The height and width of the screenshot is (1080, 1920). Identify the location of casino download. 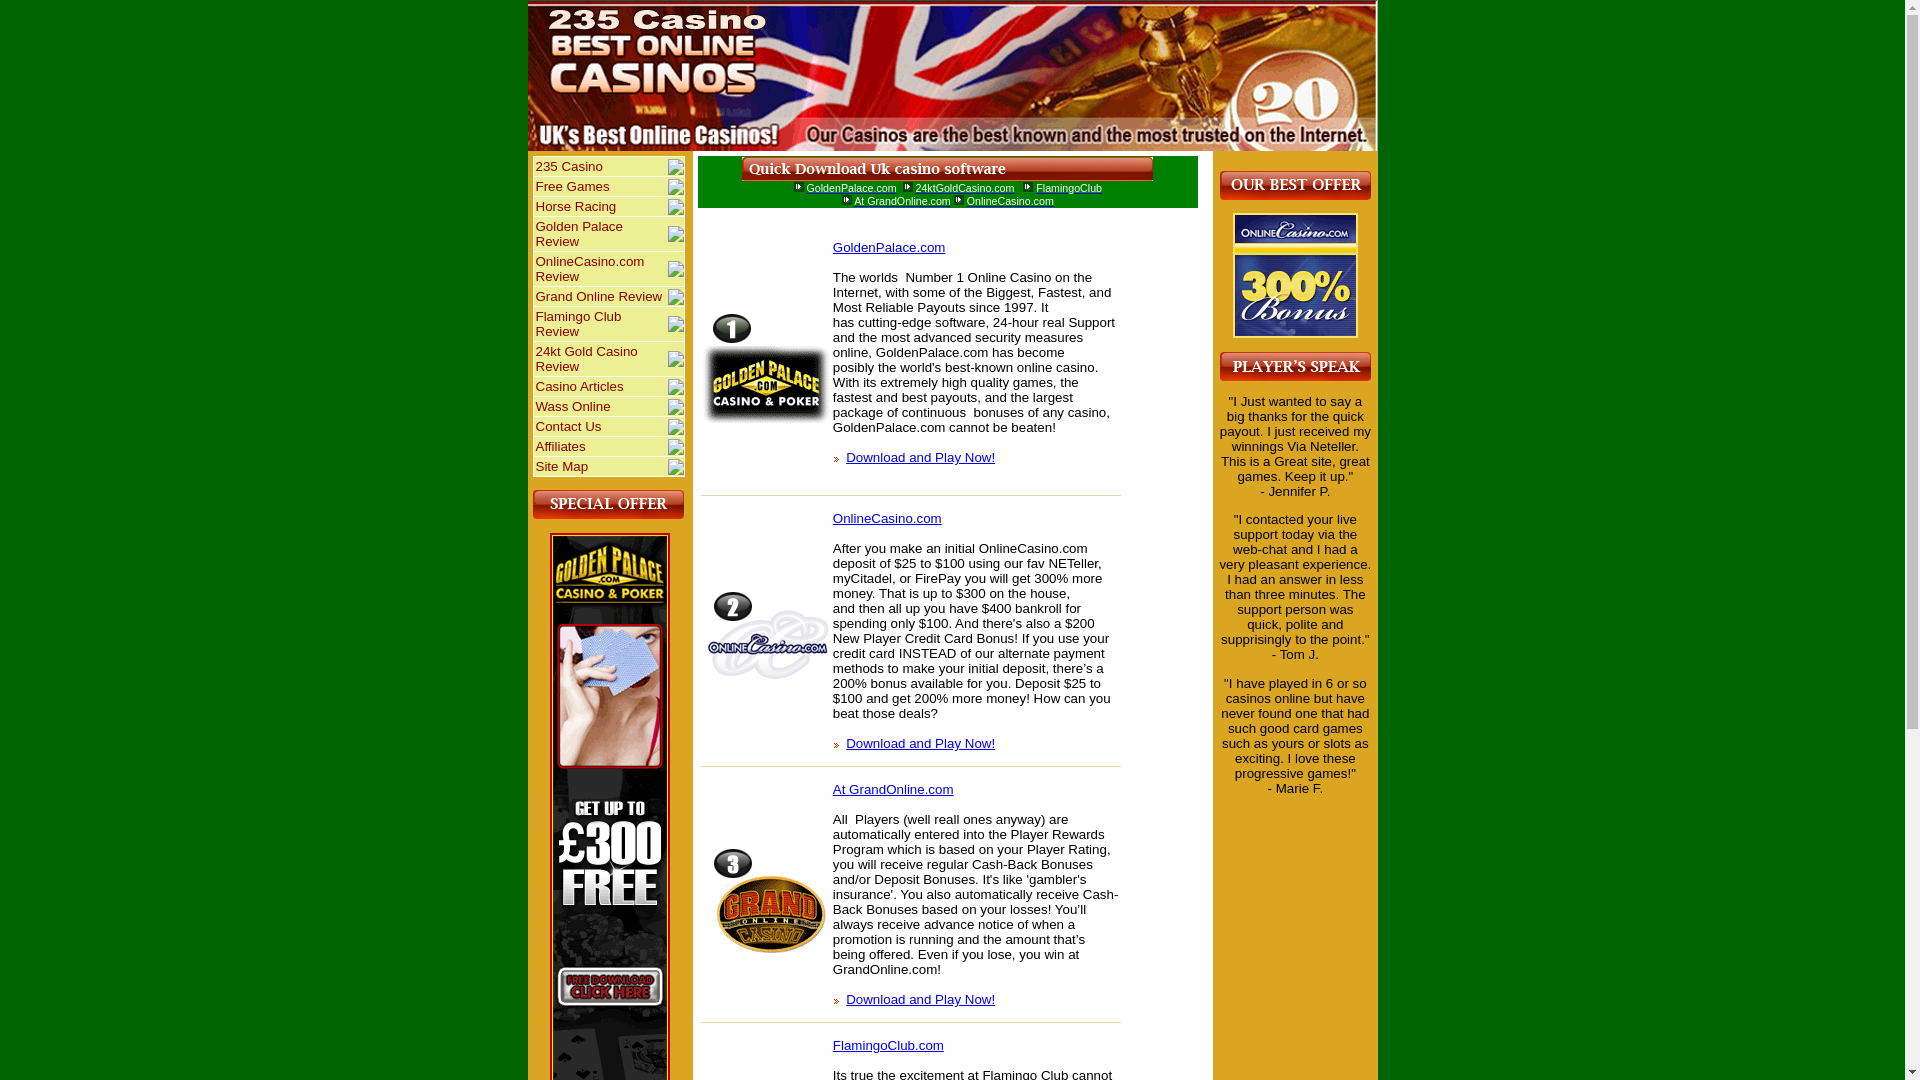
(847, 200).